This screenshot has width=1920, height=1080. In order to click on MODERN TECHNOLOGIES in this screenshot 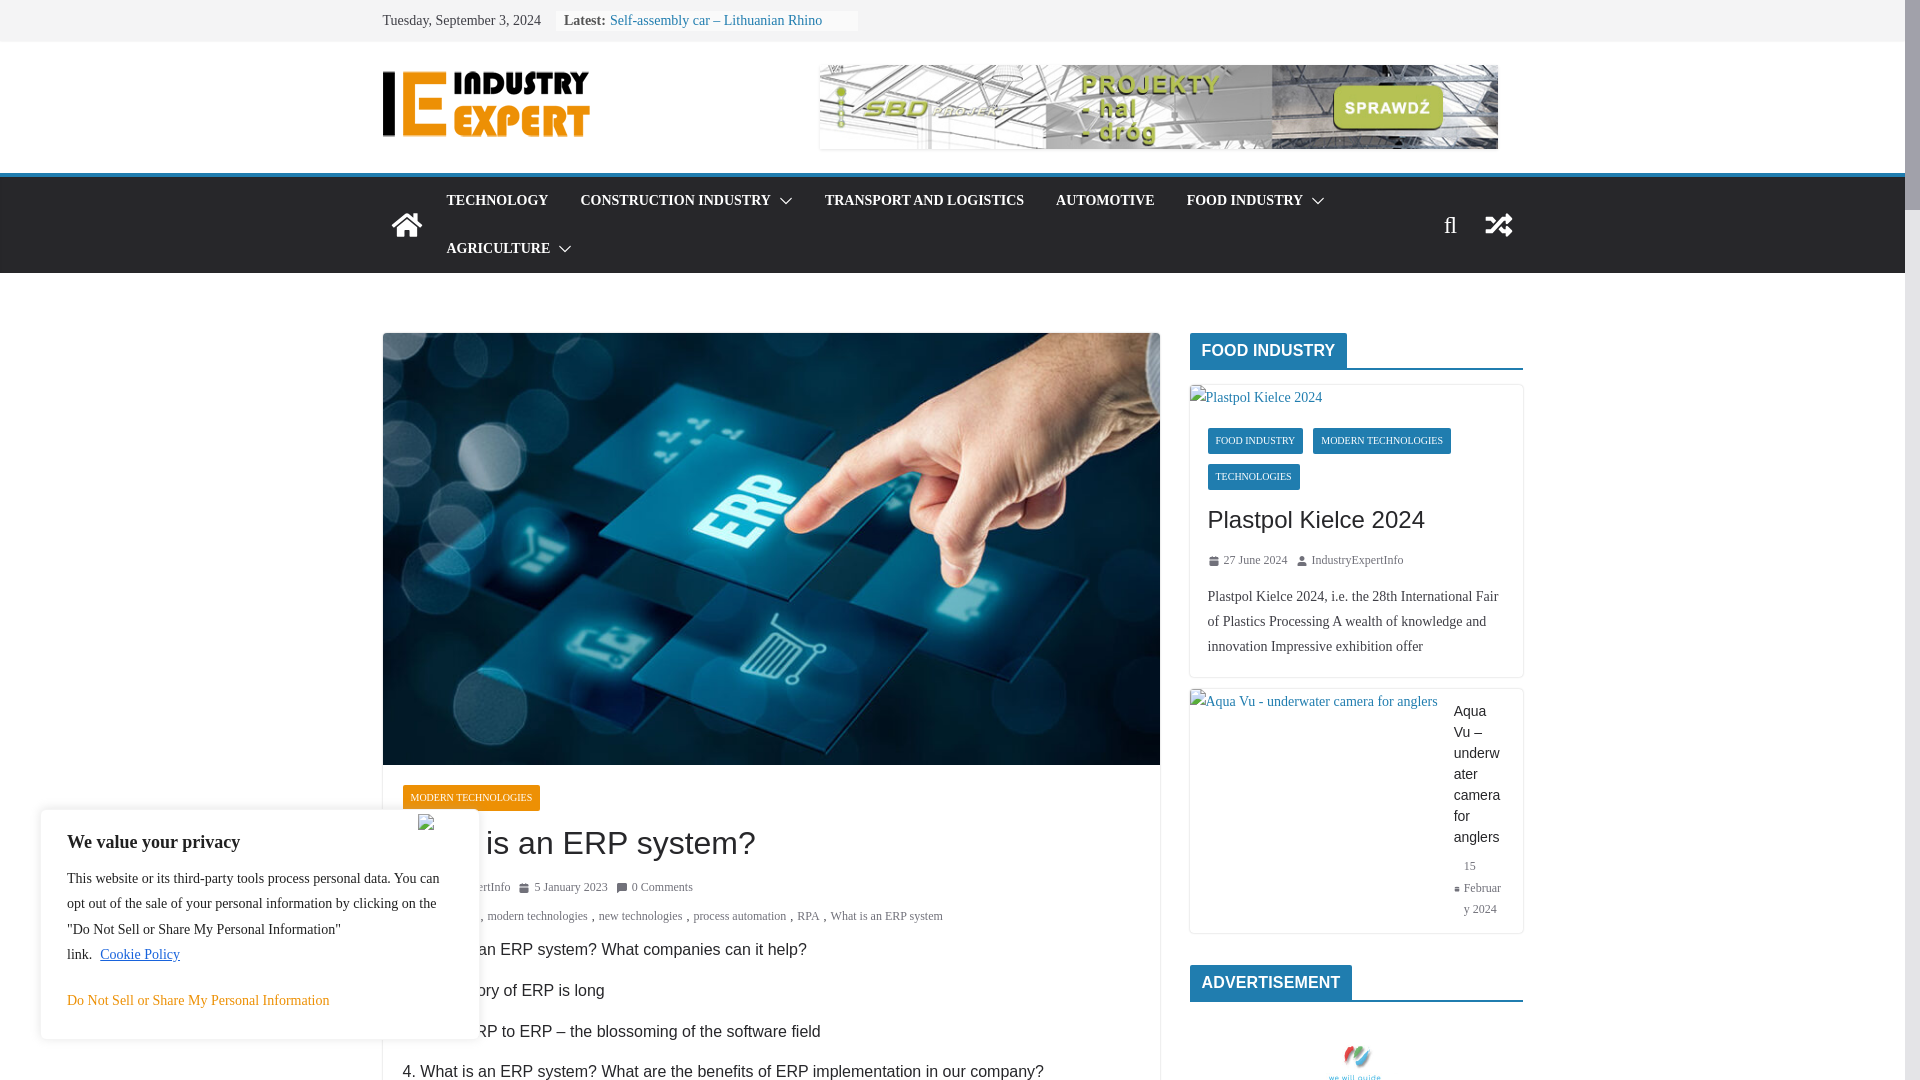, I will do `click(470, 798)`.